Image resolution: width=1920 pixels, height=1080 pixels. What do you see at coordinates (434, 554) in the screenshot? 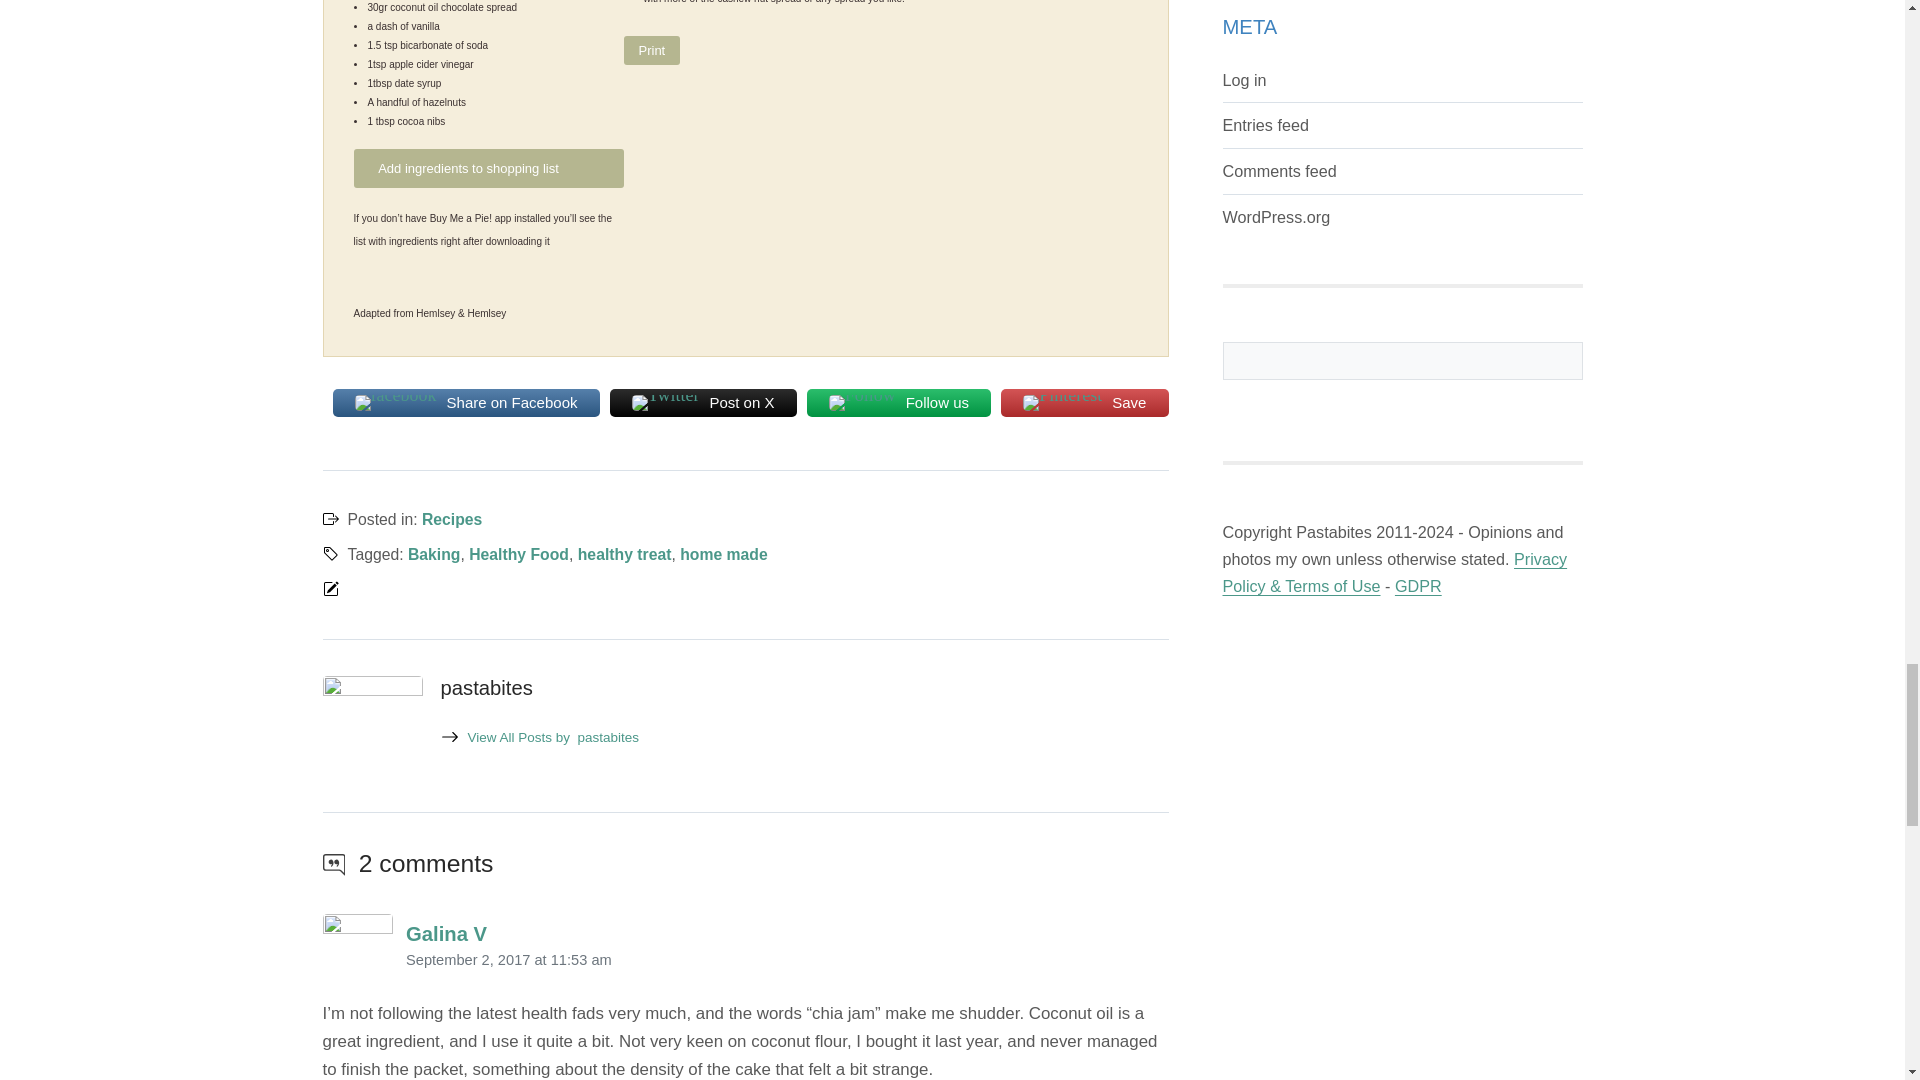
I see `Baking` at bounding box center [434, 554].